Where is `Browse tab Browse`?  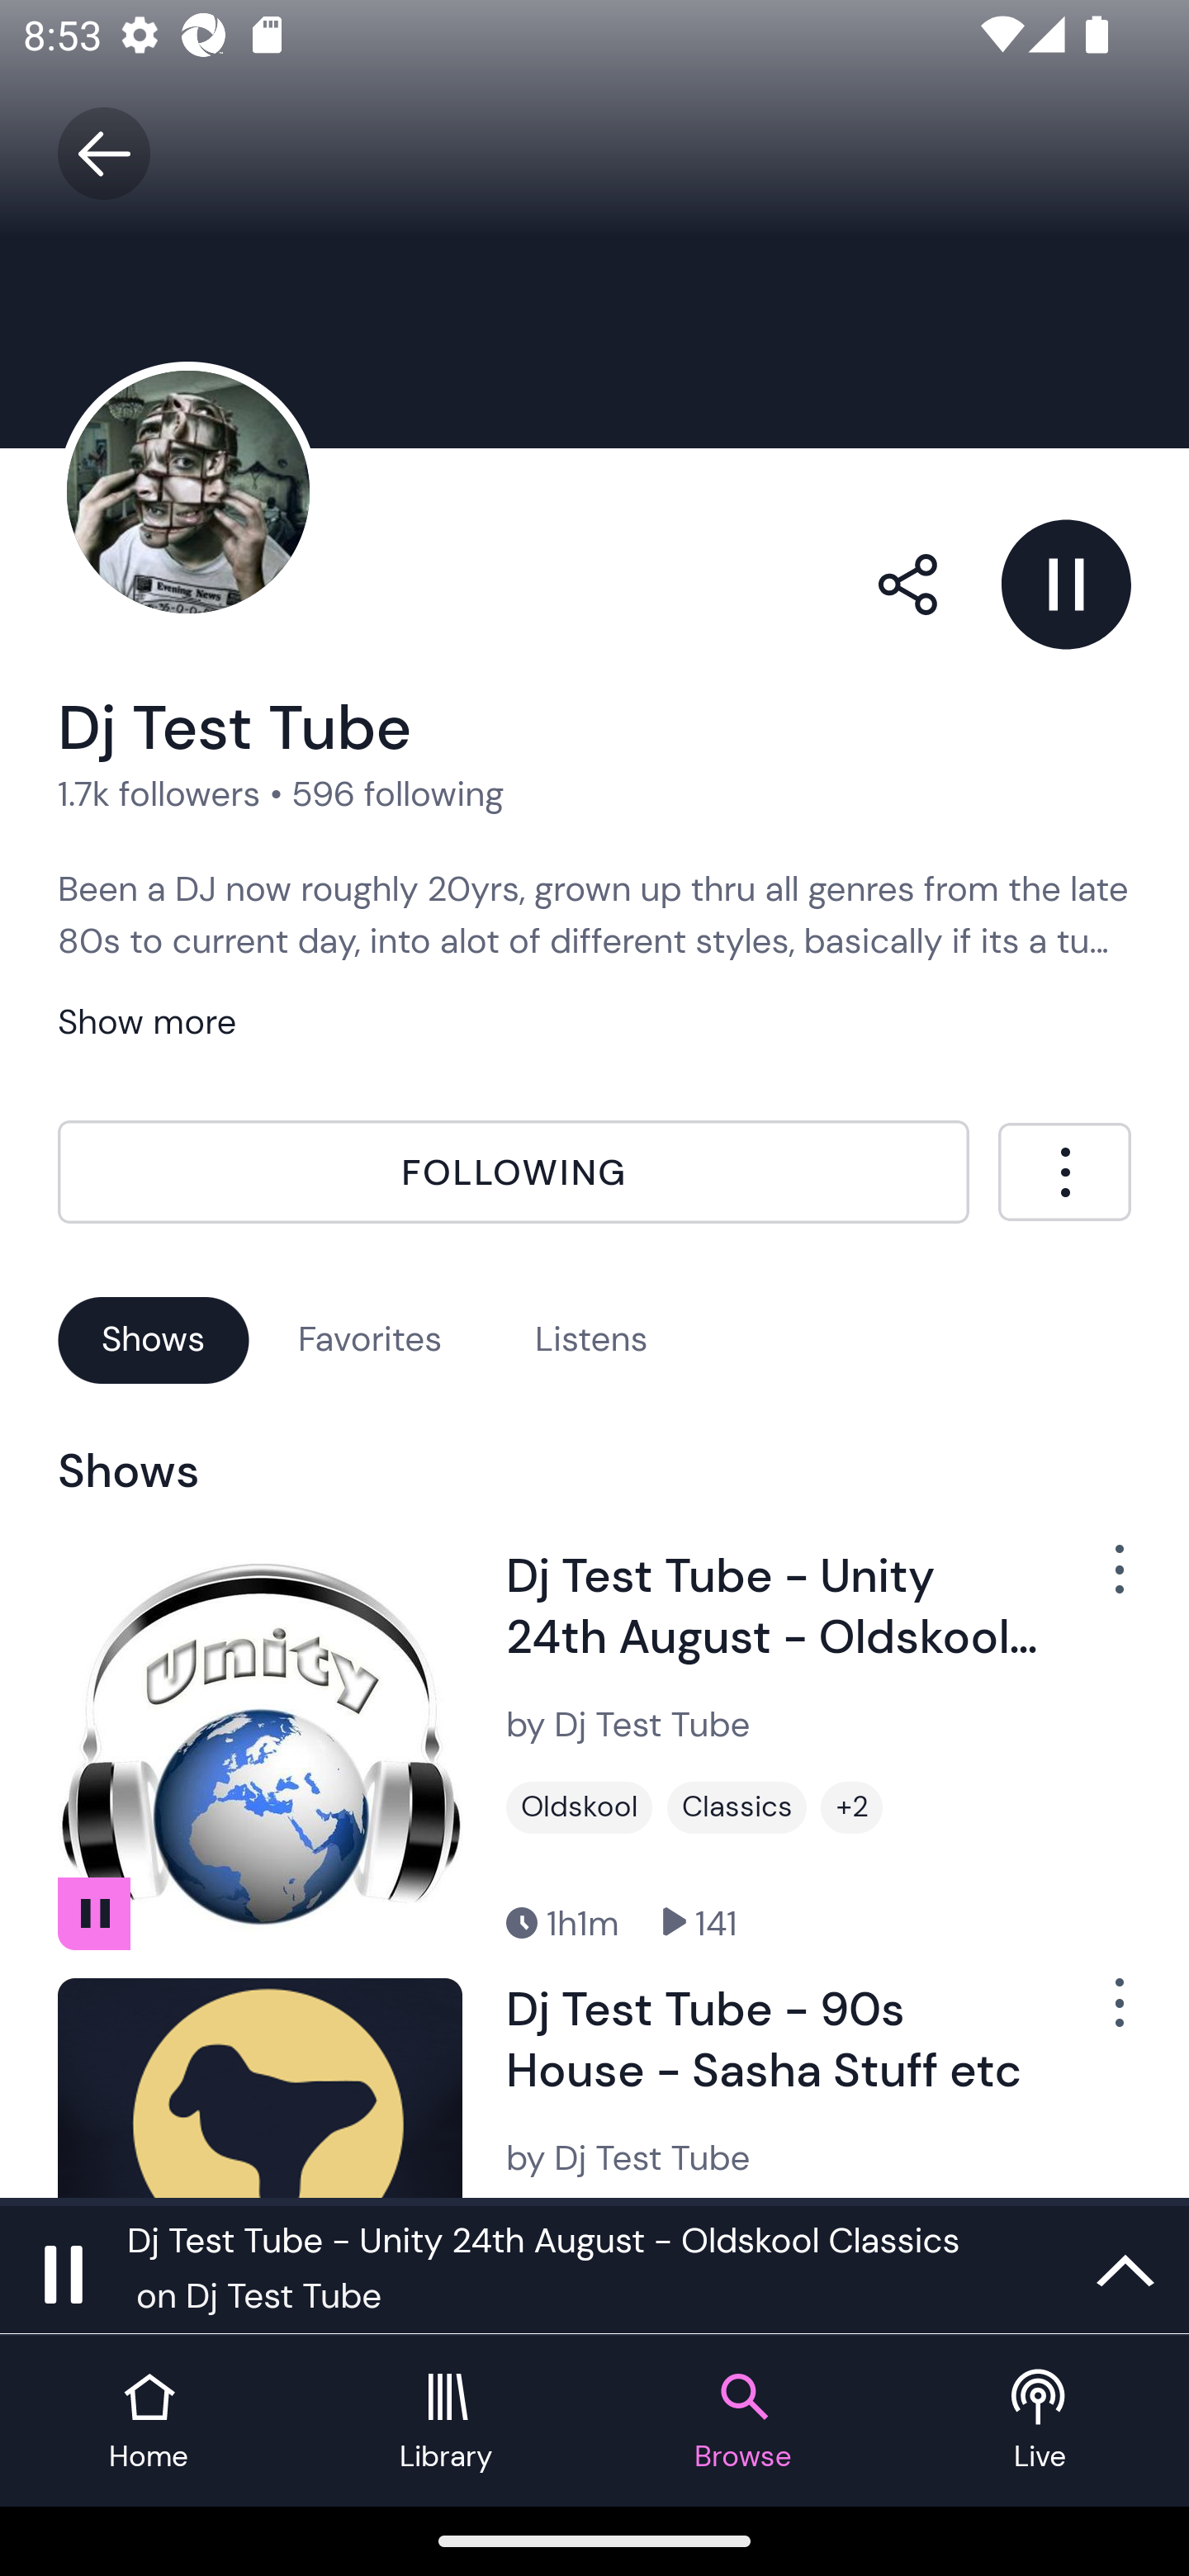 Browse tab Browse is located at coordinates (743, 2421).